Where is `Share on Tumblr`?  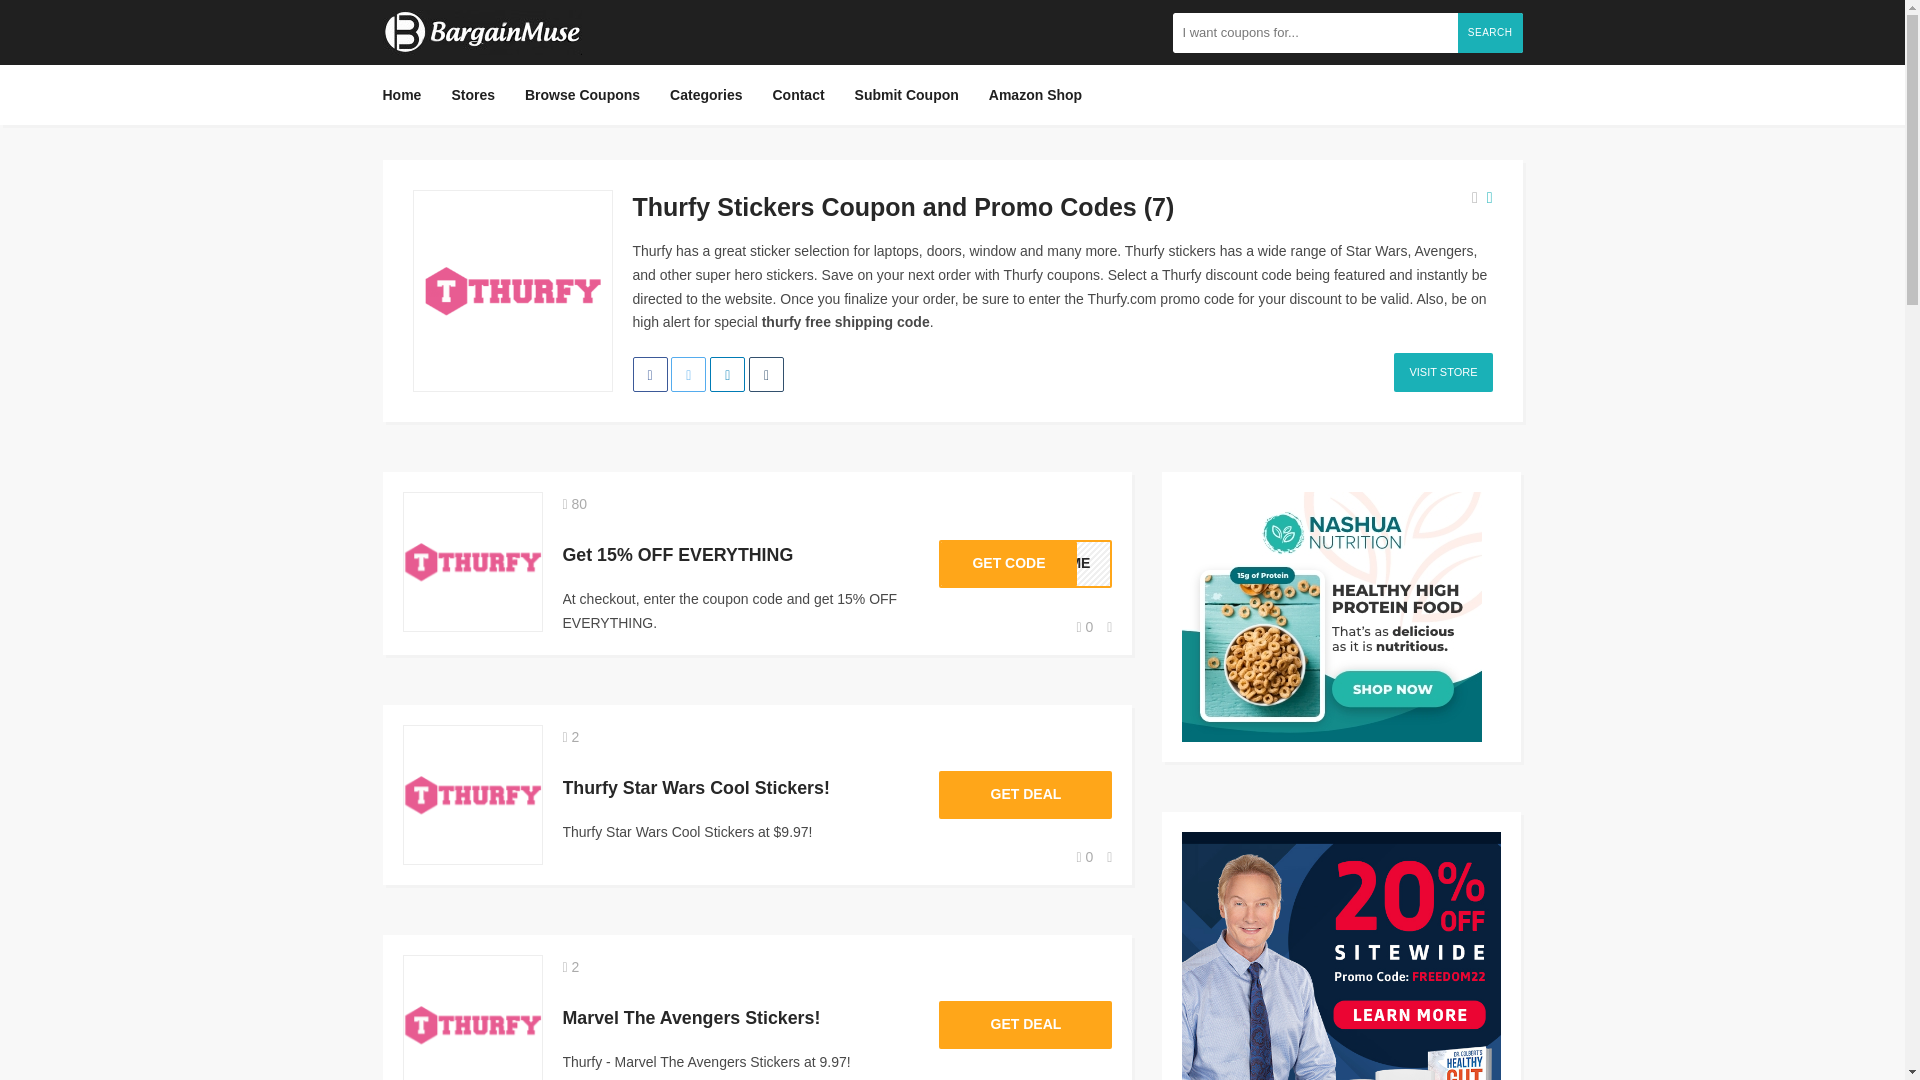
Share on Tumblr is located at coordinates (766, 374).